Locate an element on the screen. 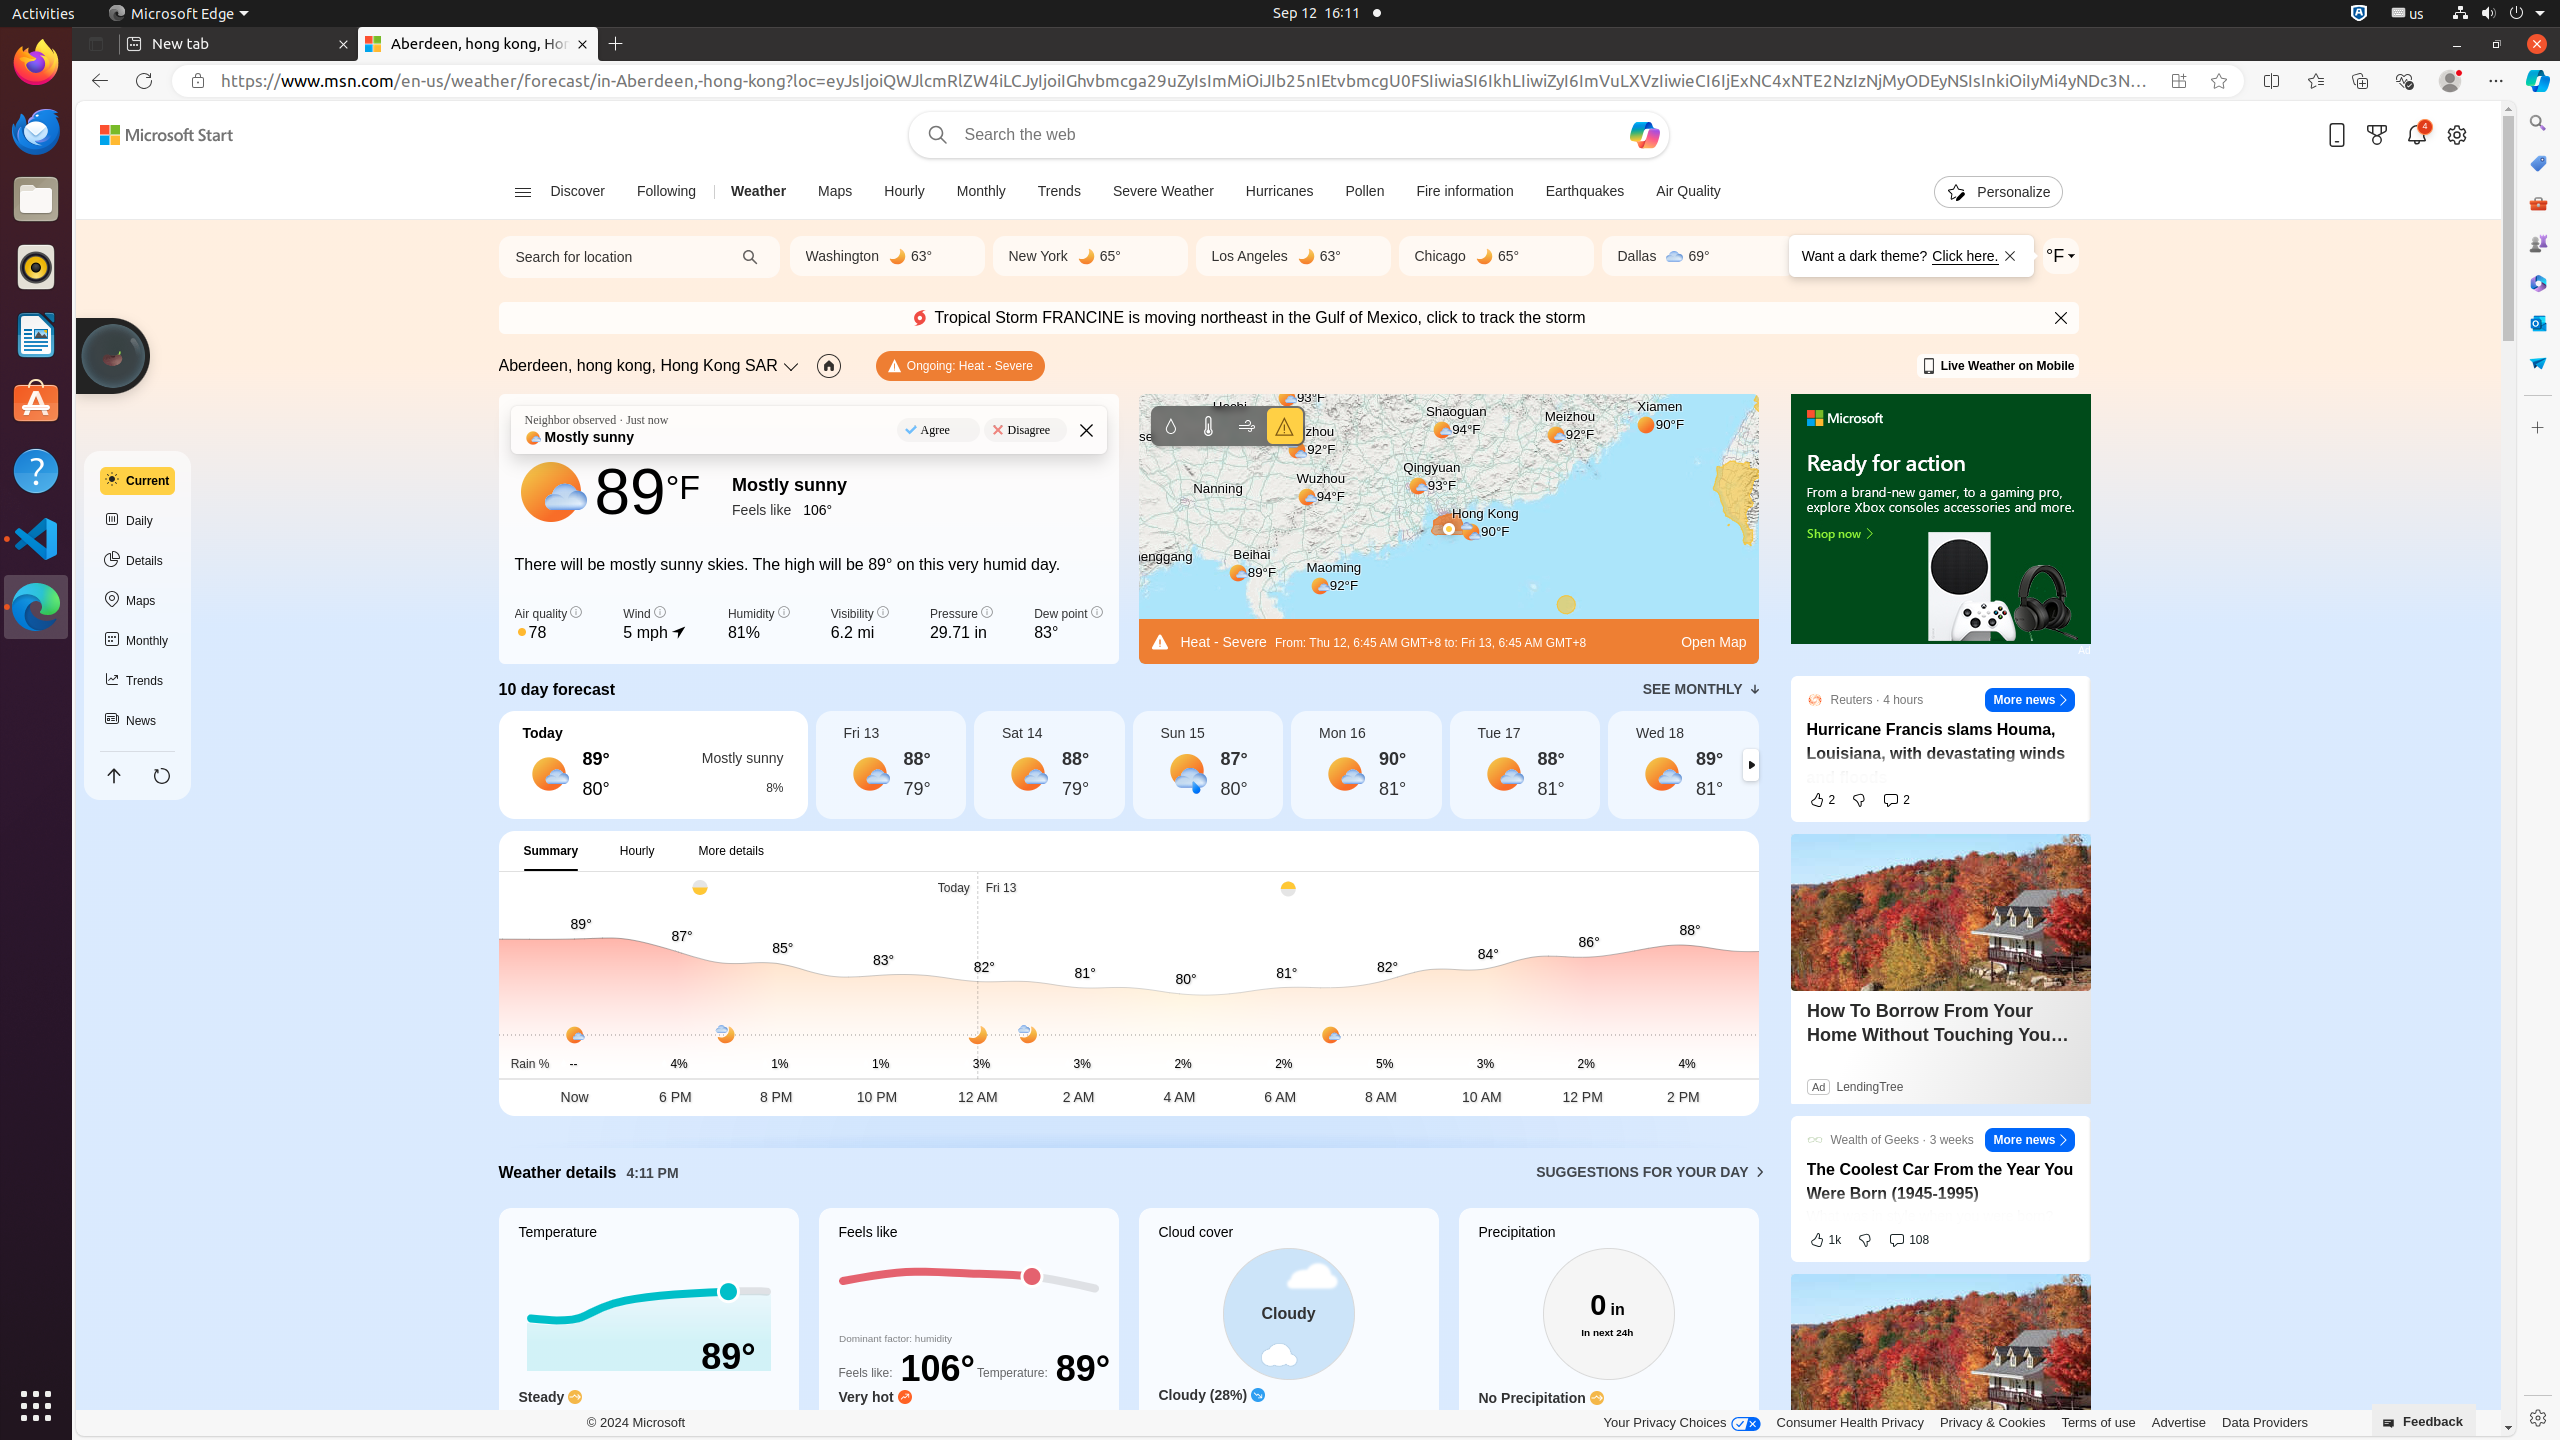  Search is located at coordinates (2538, 123).